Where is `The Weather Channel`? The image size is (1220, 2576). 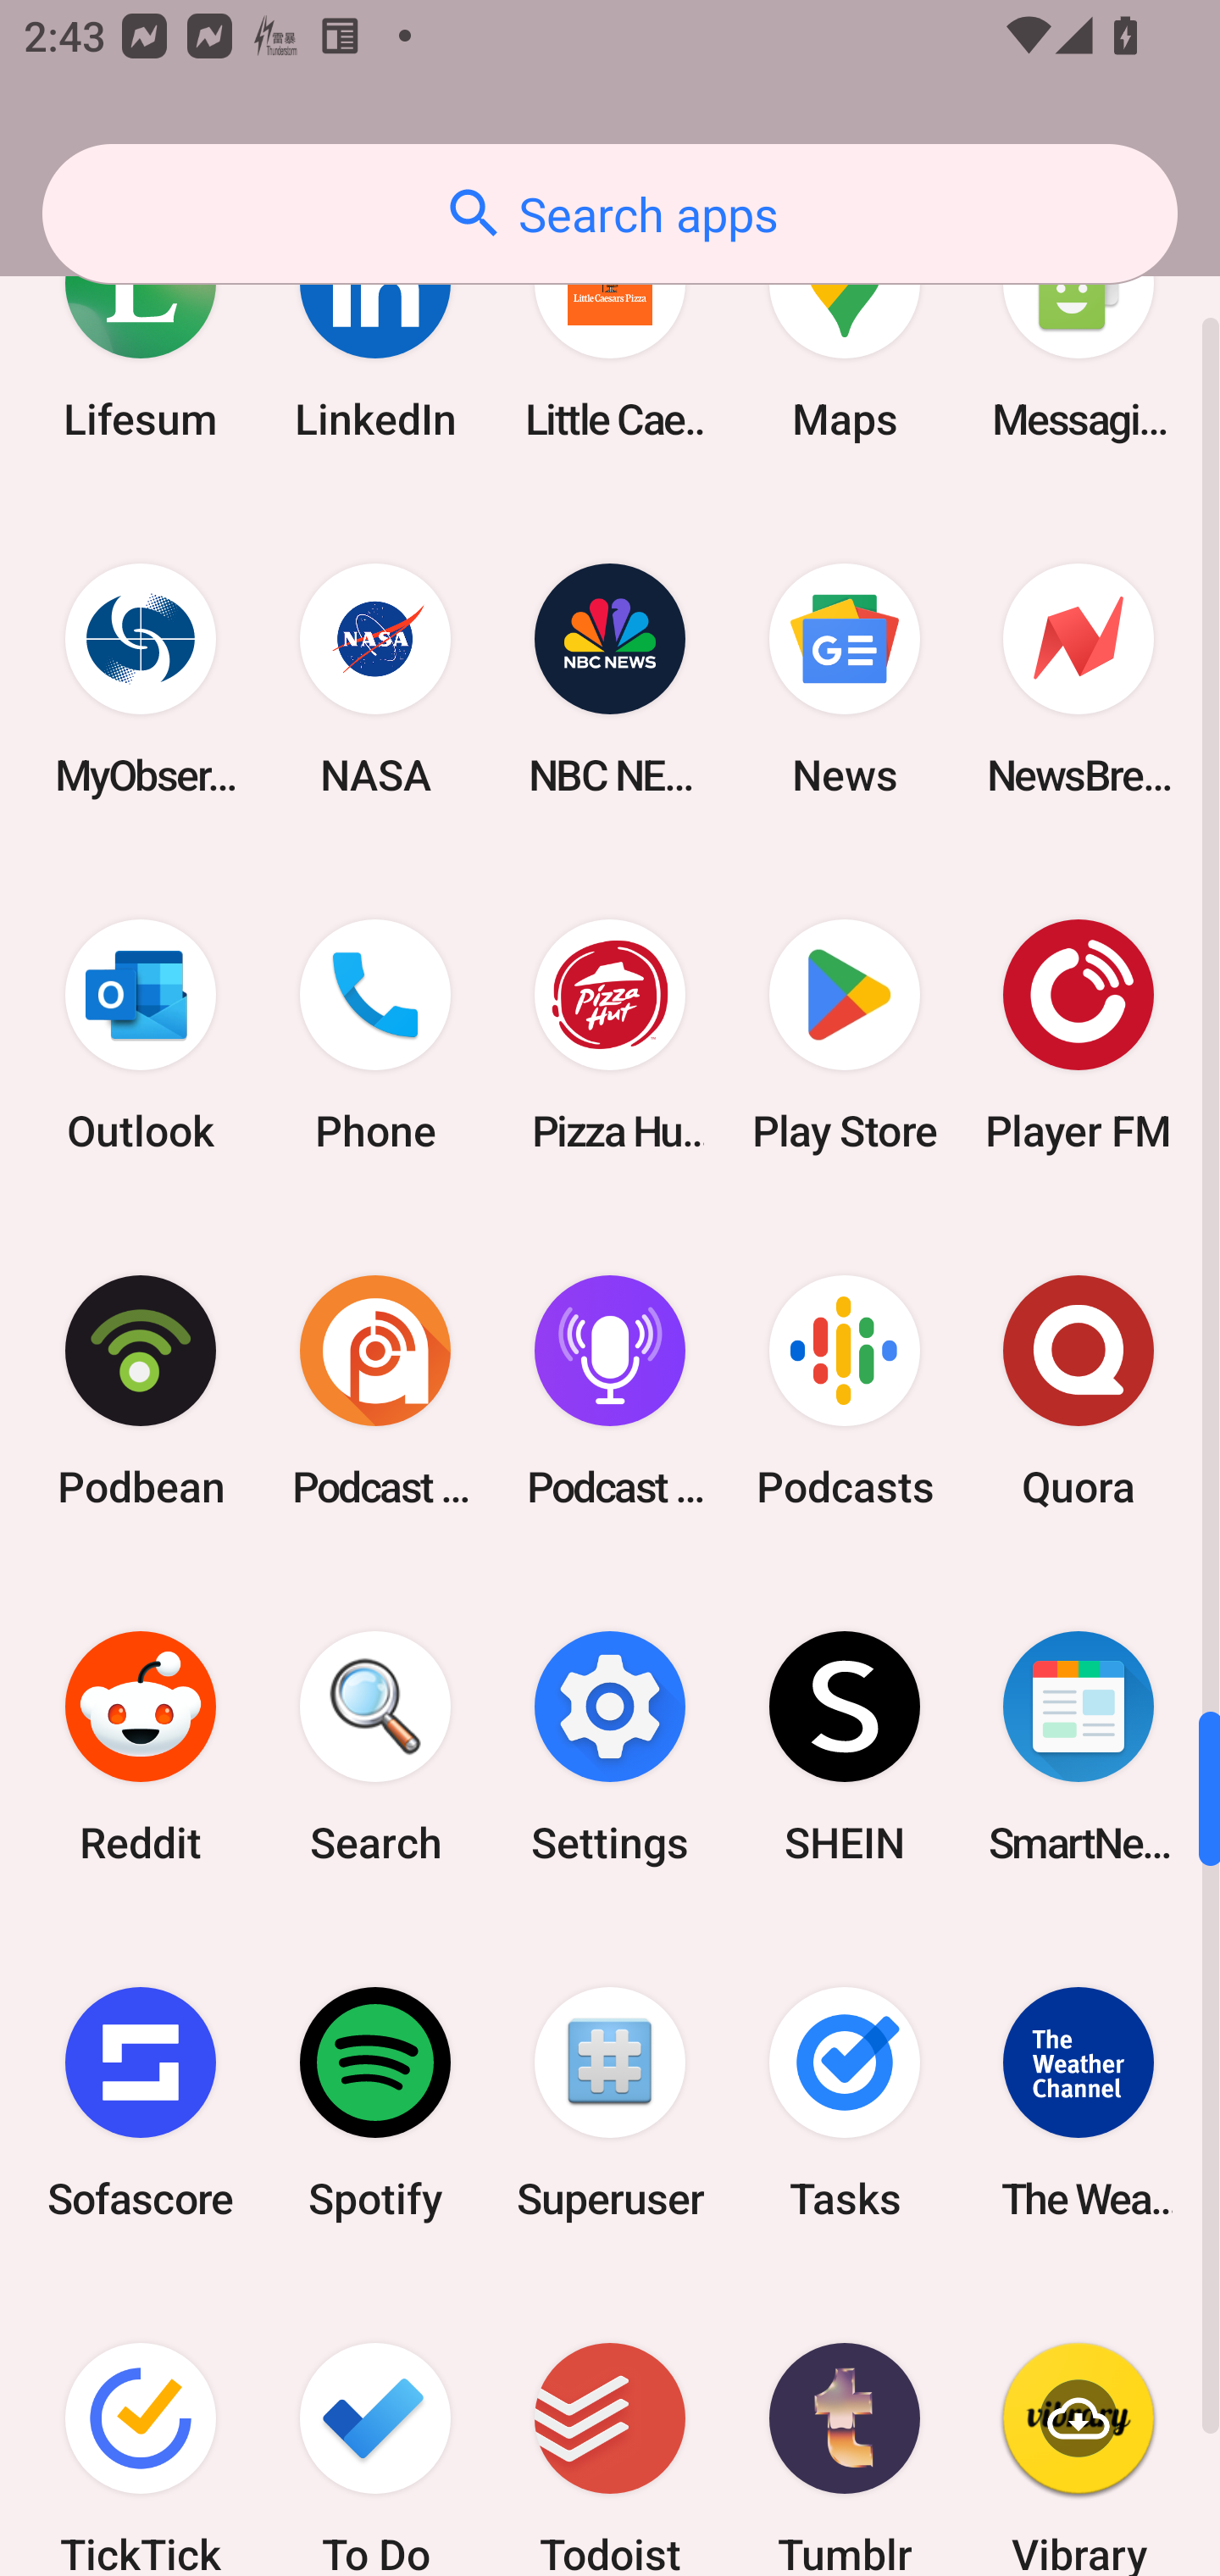 The Weather Channel is located at coordinates (1079, 2103).